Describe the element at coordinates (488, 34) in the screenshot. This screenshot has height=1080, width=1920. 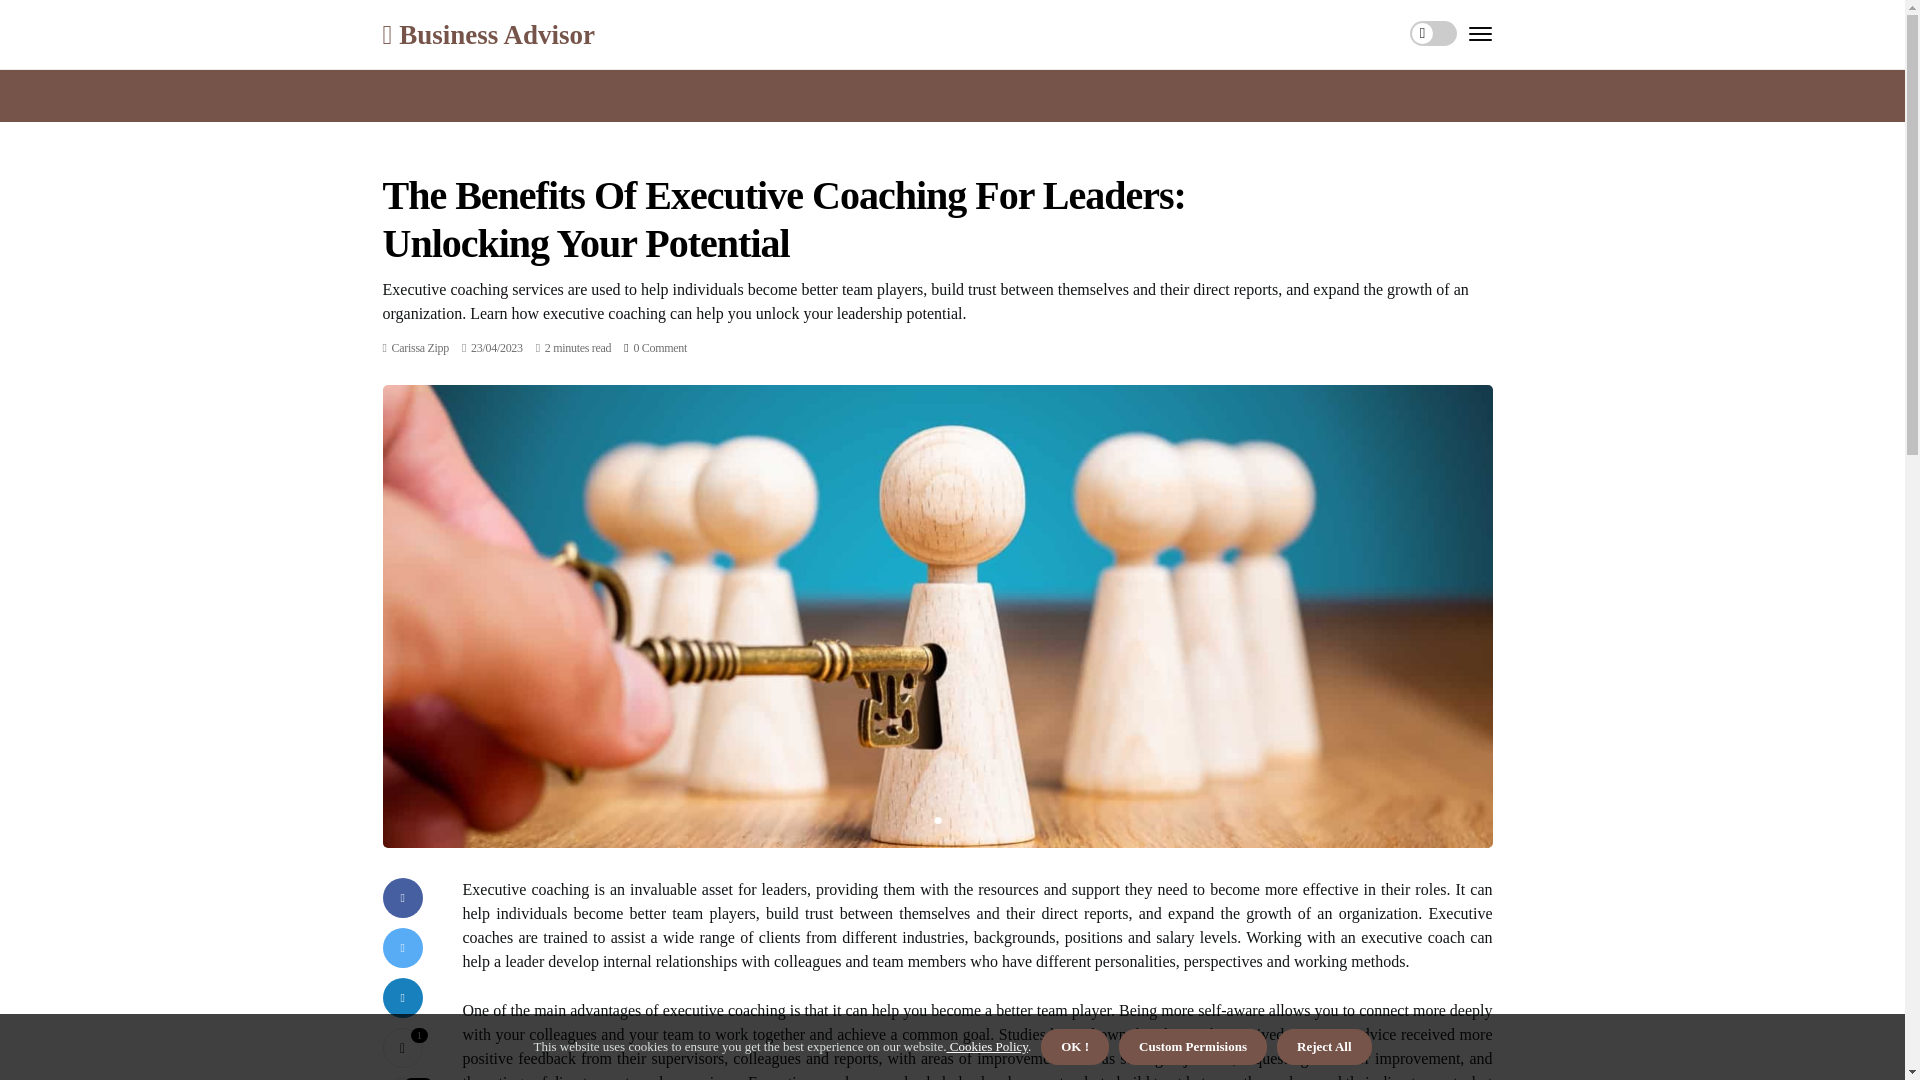
I see `Business Advisor` at that location.